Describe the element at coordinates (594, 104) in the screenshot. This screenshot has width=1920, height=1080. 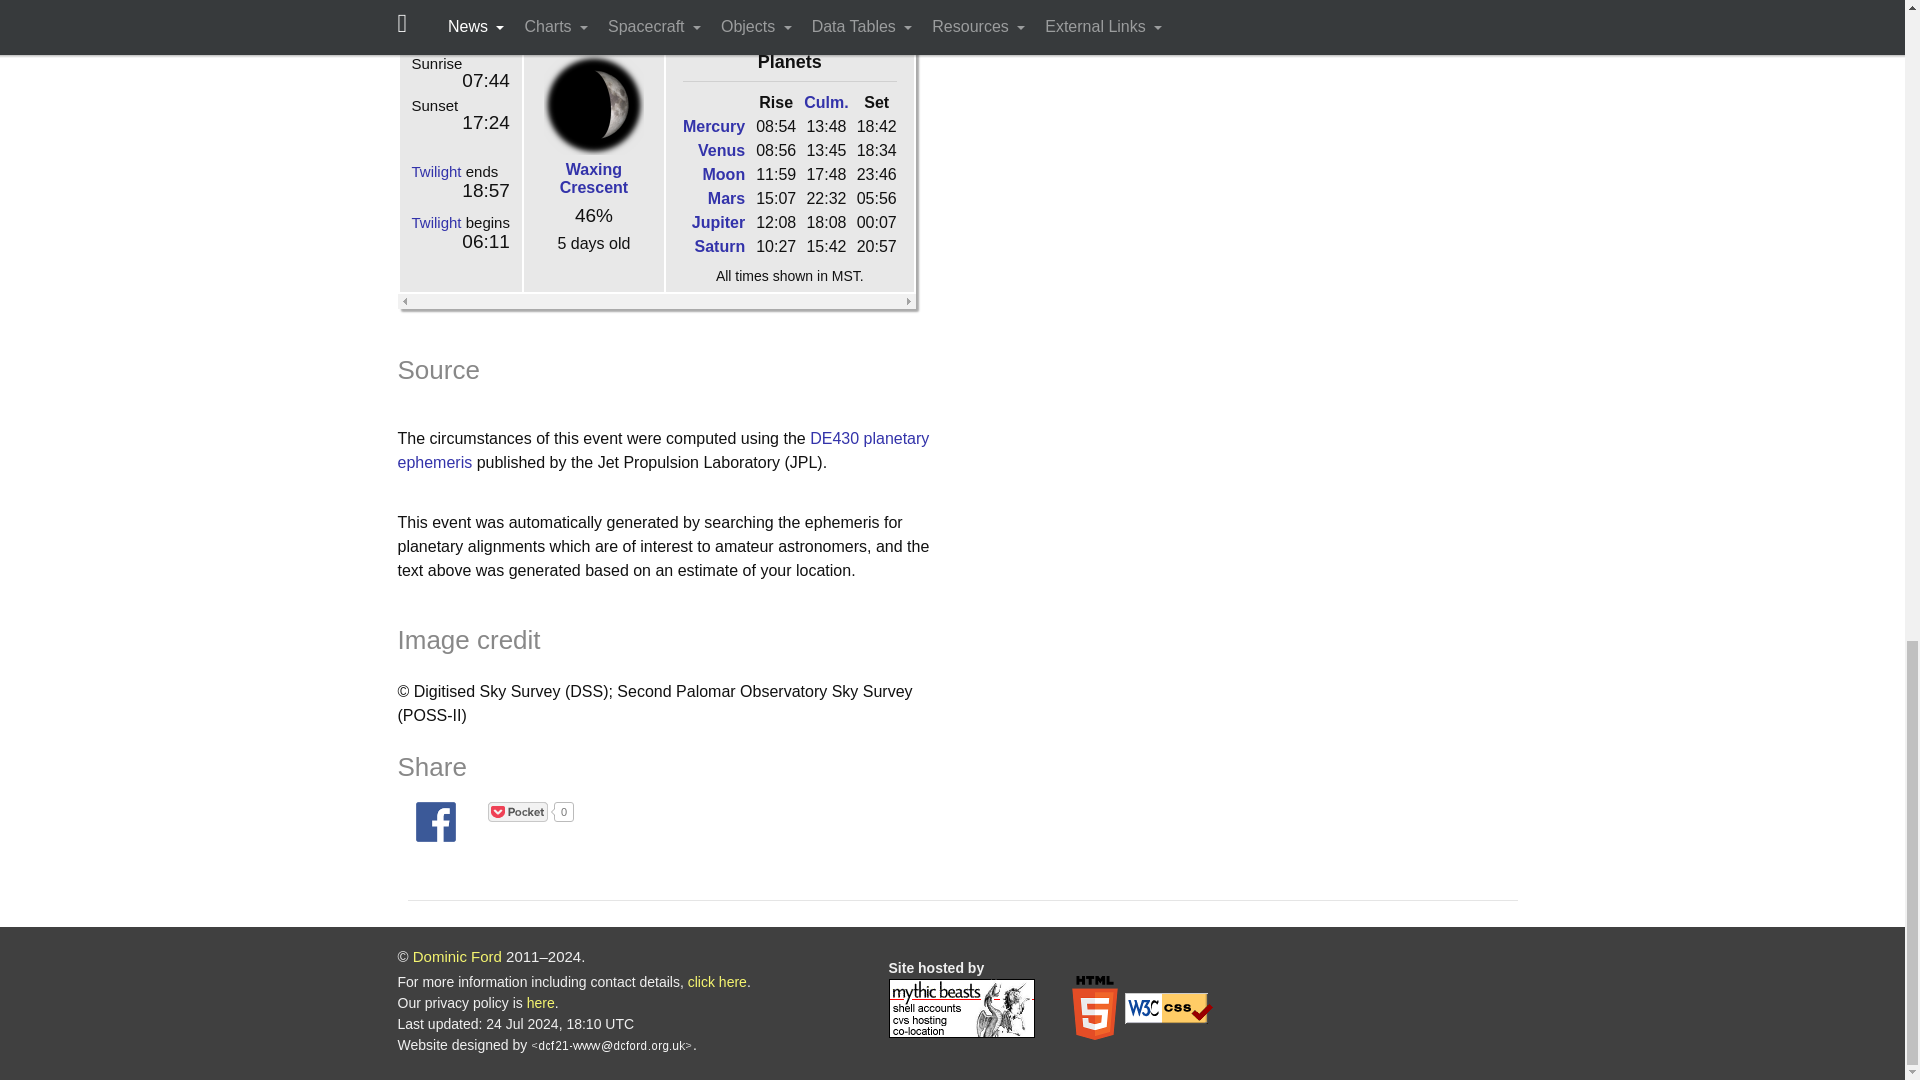
I see `5-day old moon` at that location.